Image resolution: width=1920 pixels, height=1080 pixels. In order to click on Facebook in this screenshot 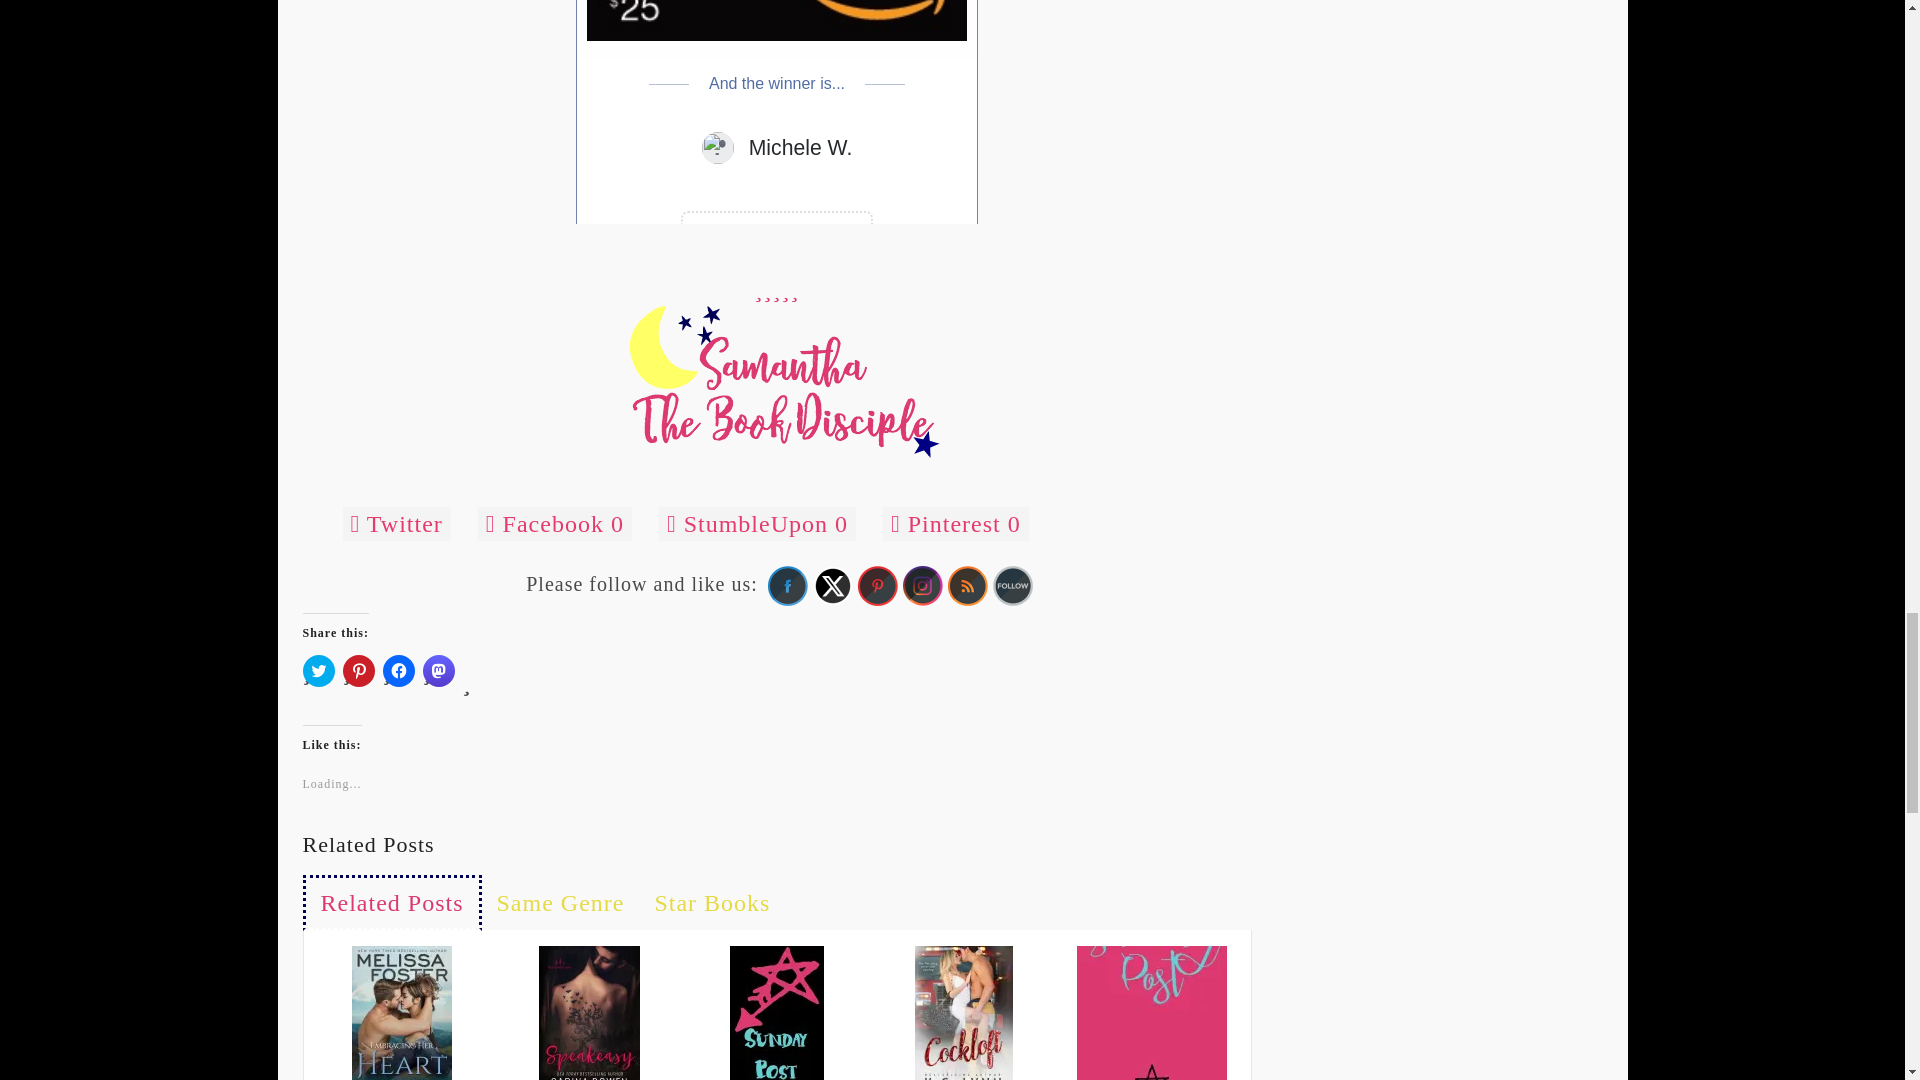, I will do `click(788, 585)`.